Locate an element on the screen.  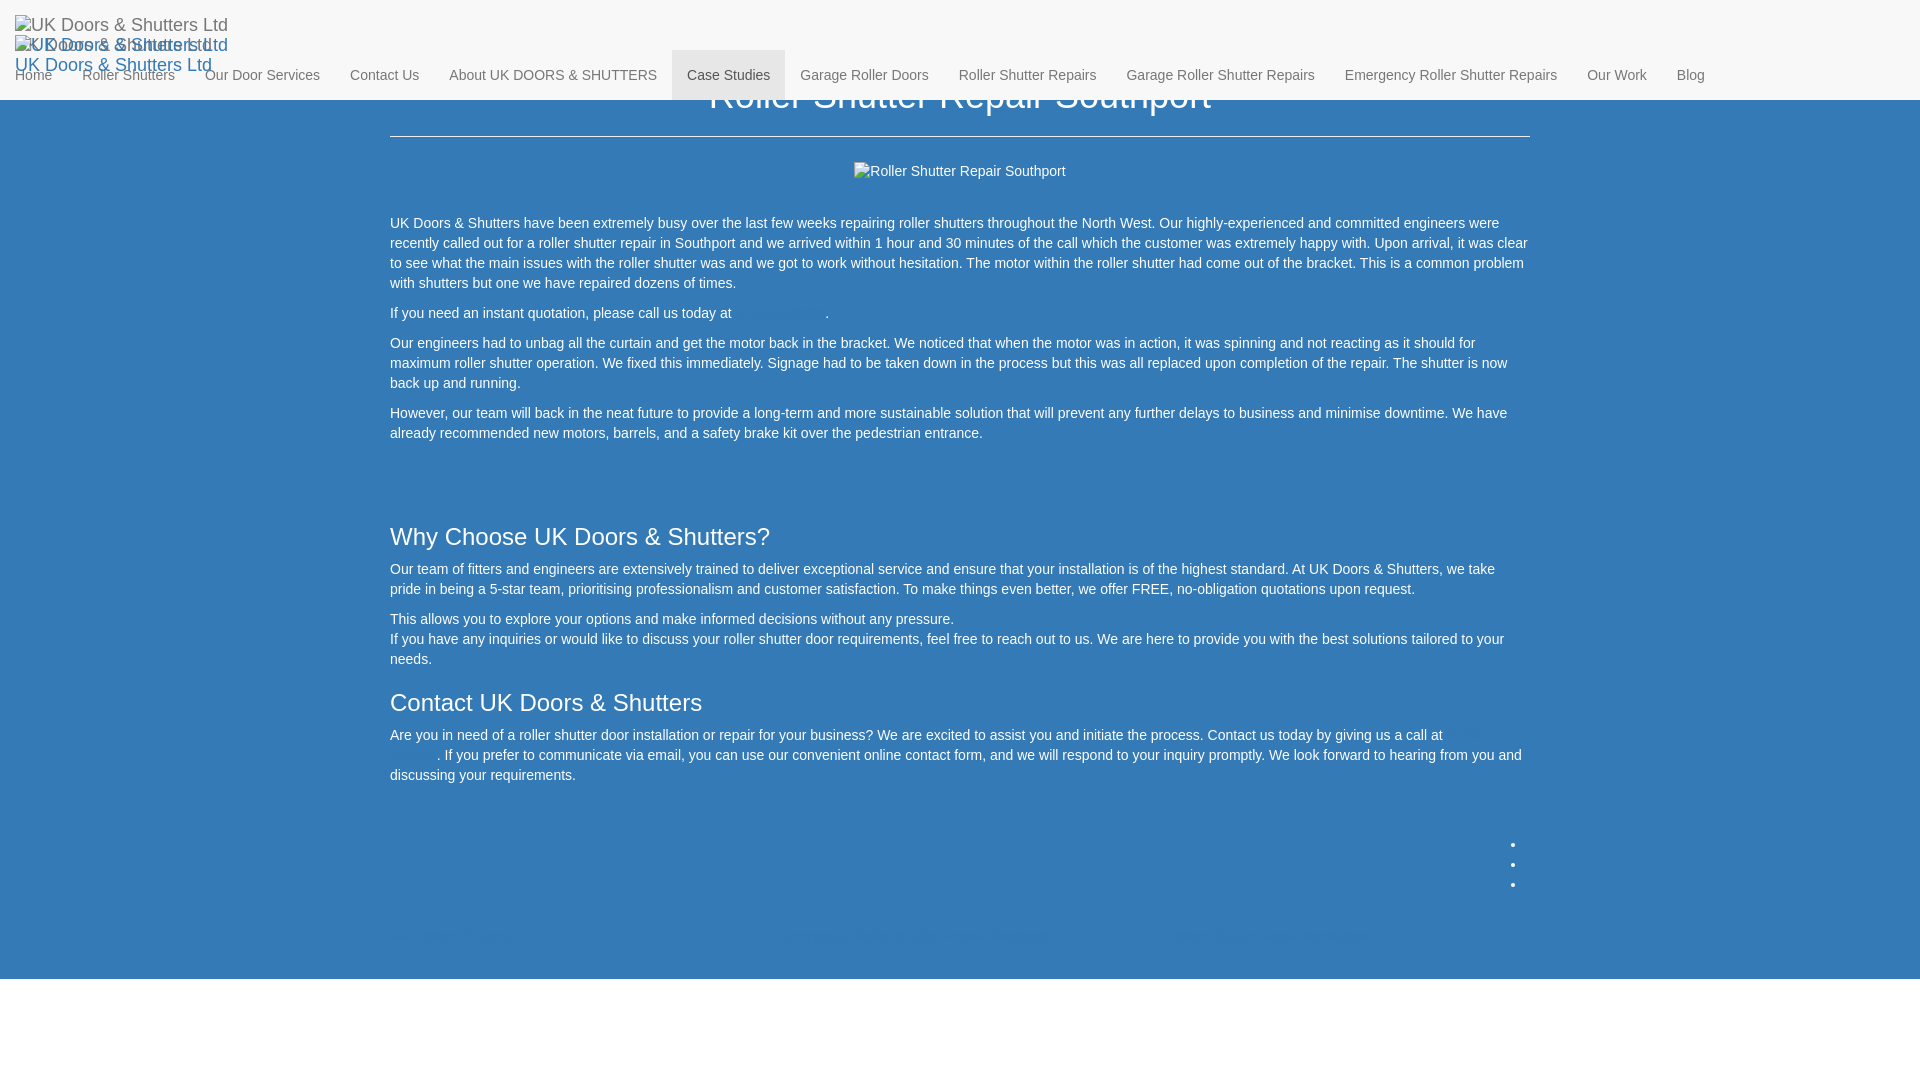
Home is located at coordinates (34, 74).